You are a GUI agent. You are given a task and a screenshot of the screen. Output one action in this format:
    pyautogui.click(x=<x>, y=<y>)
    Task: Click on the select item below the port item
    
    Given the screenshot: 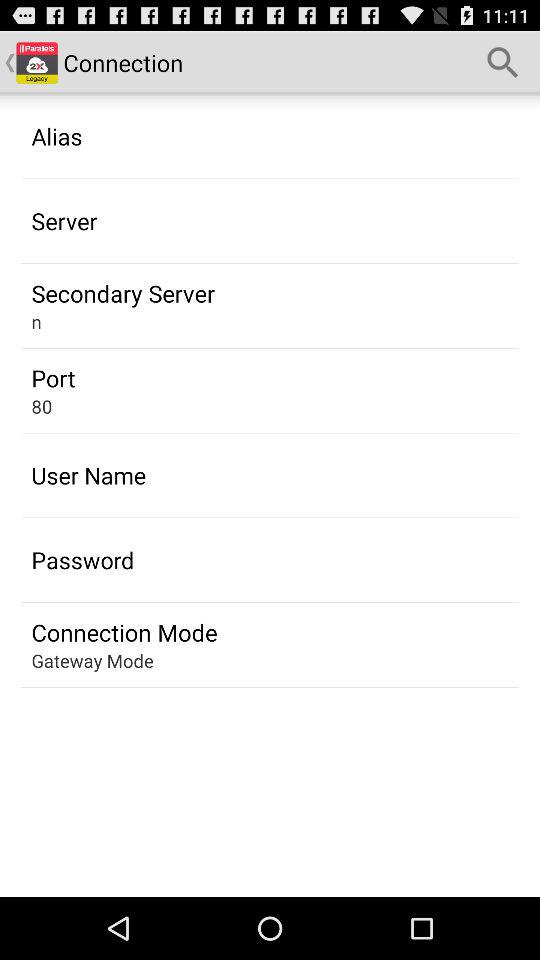 What is the action you would take?
    pyautogui.click(x=42, y=406)
    